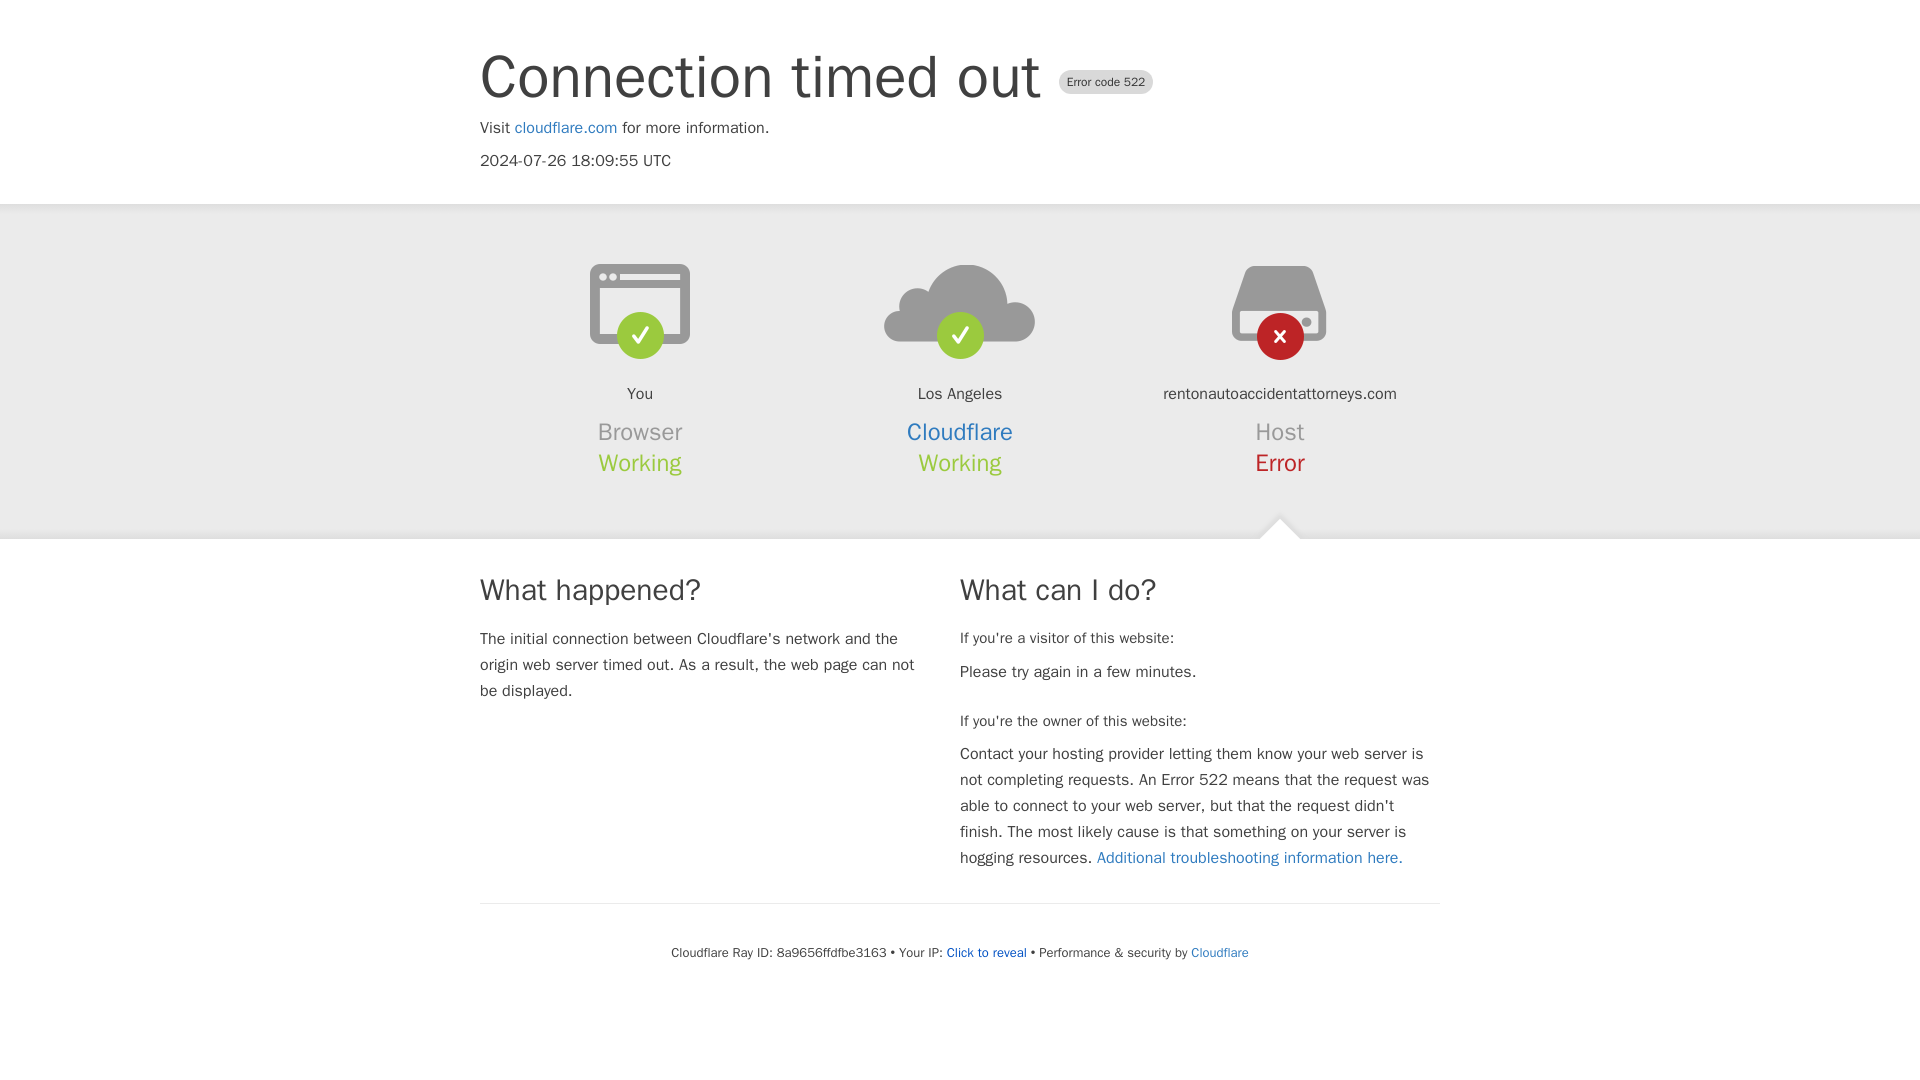 The height and width of the screenshot is (1080, 1920). I want to click on Click to reveal, so click(986, 952).